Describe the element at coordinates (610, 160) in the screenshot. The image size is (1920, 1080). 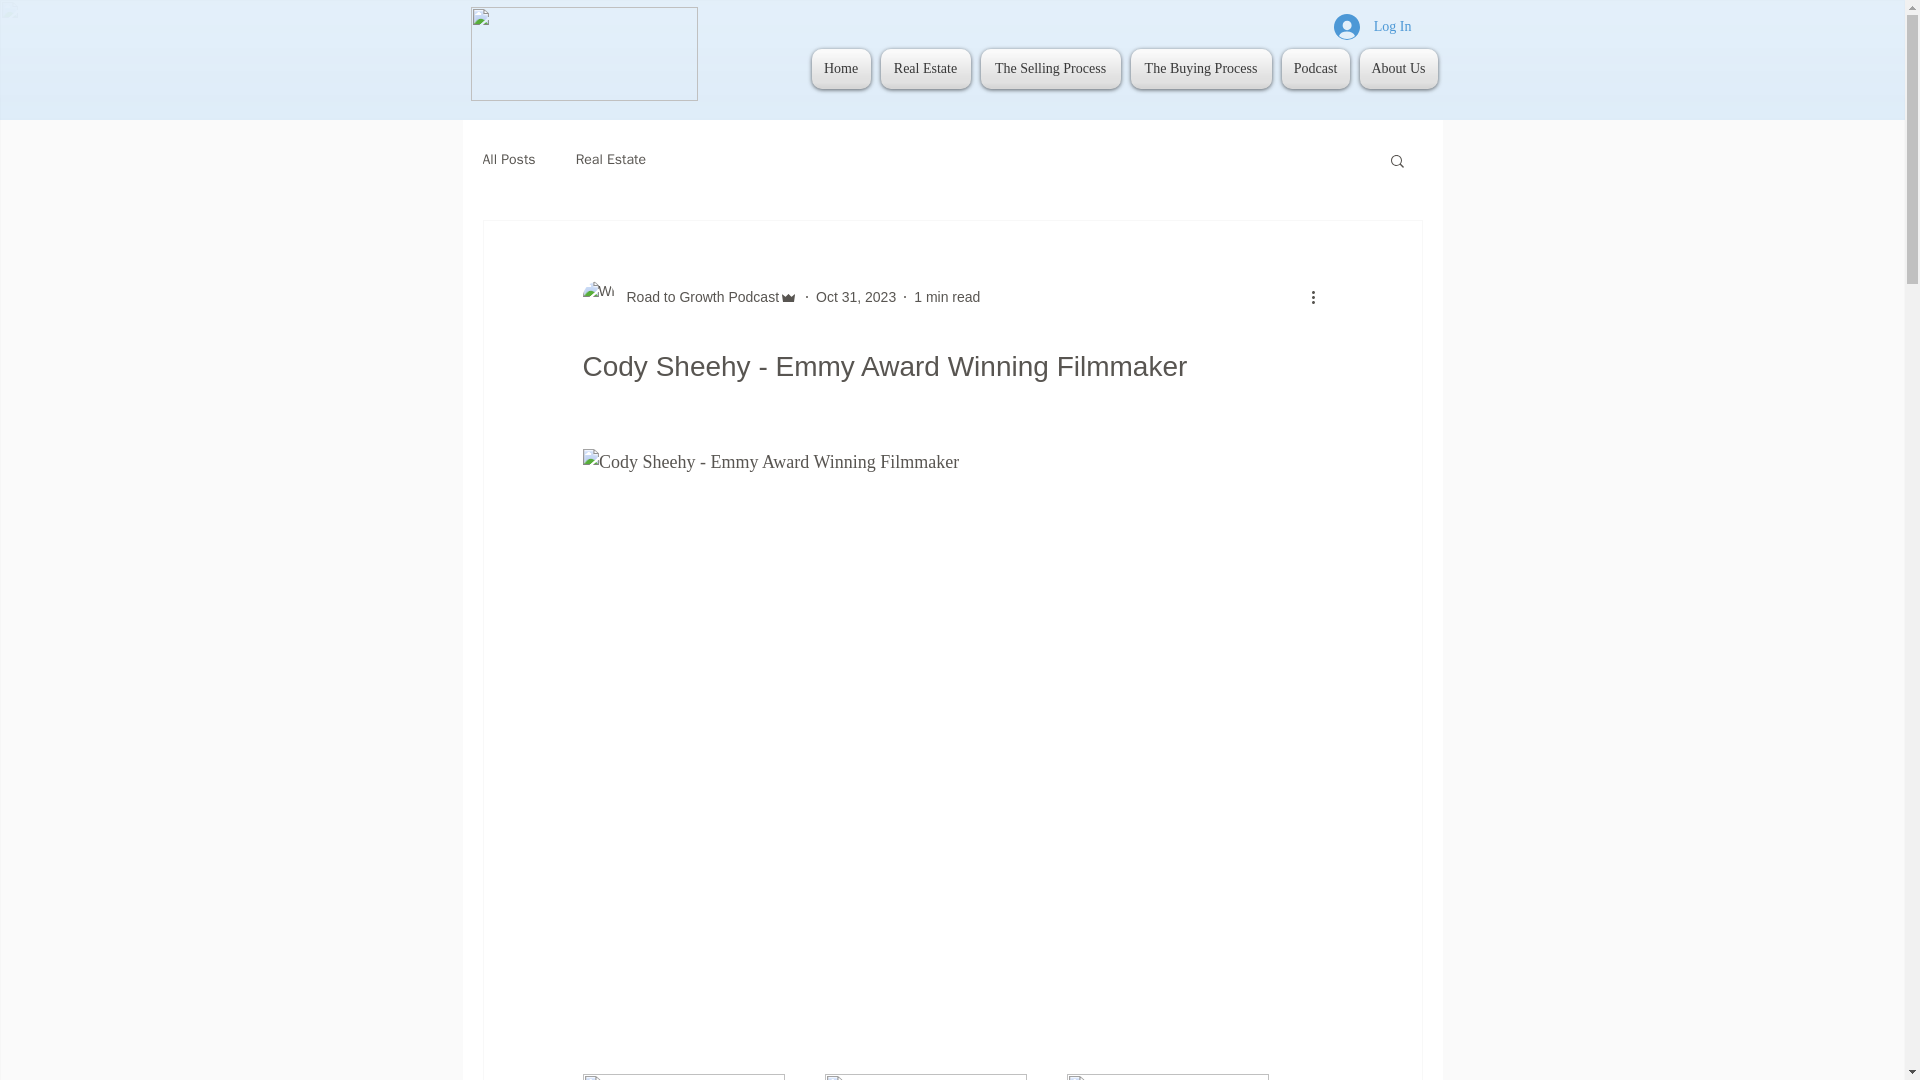
I see `Real Estate` at that location.